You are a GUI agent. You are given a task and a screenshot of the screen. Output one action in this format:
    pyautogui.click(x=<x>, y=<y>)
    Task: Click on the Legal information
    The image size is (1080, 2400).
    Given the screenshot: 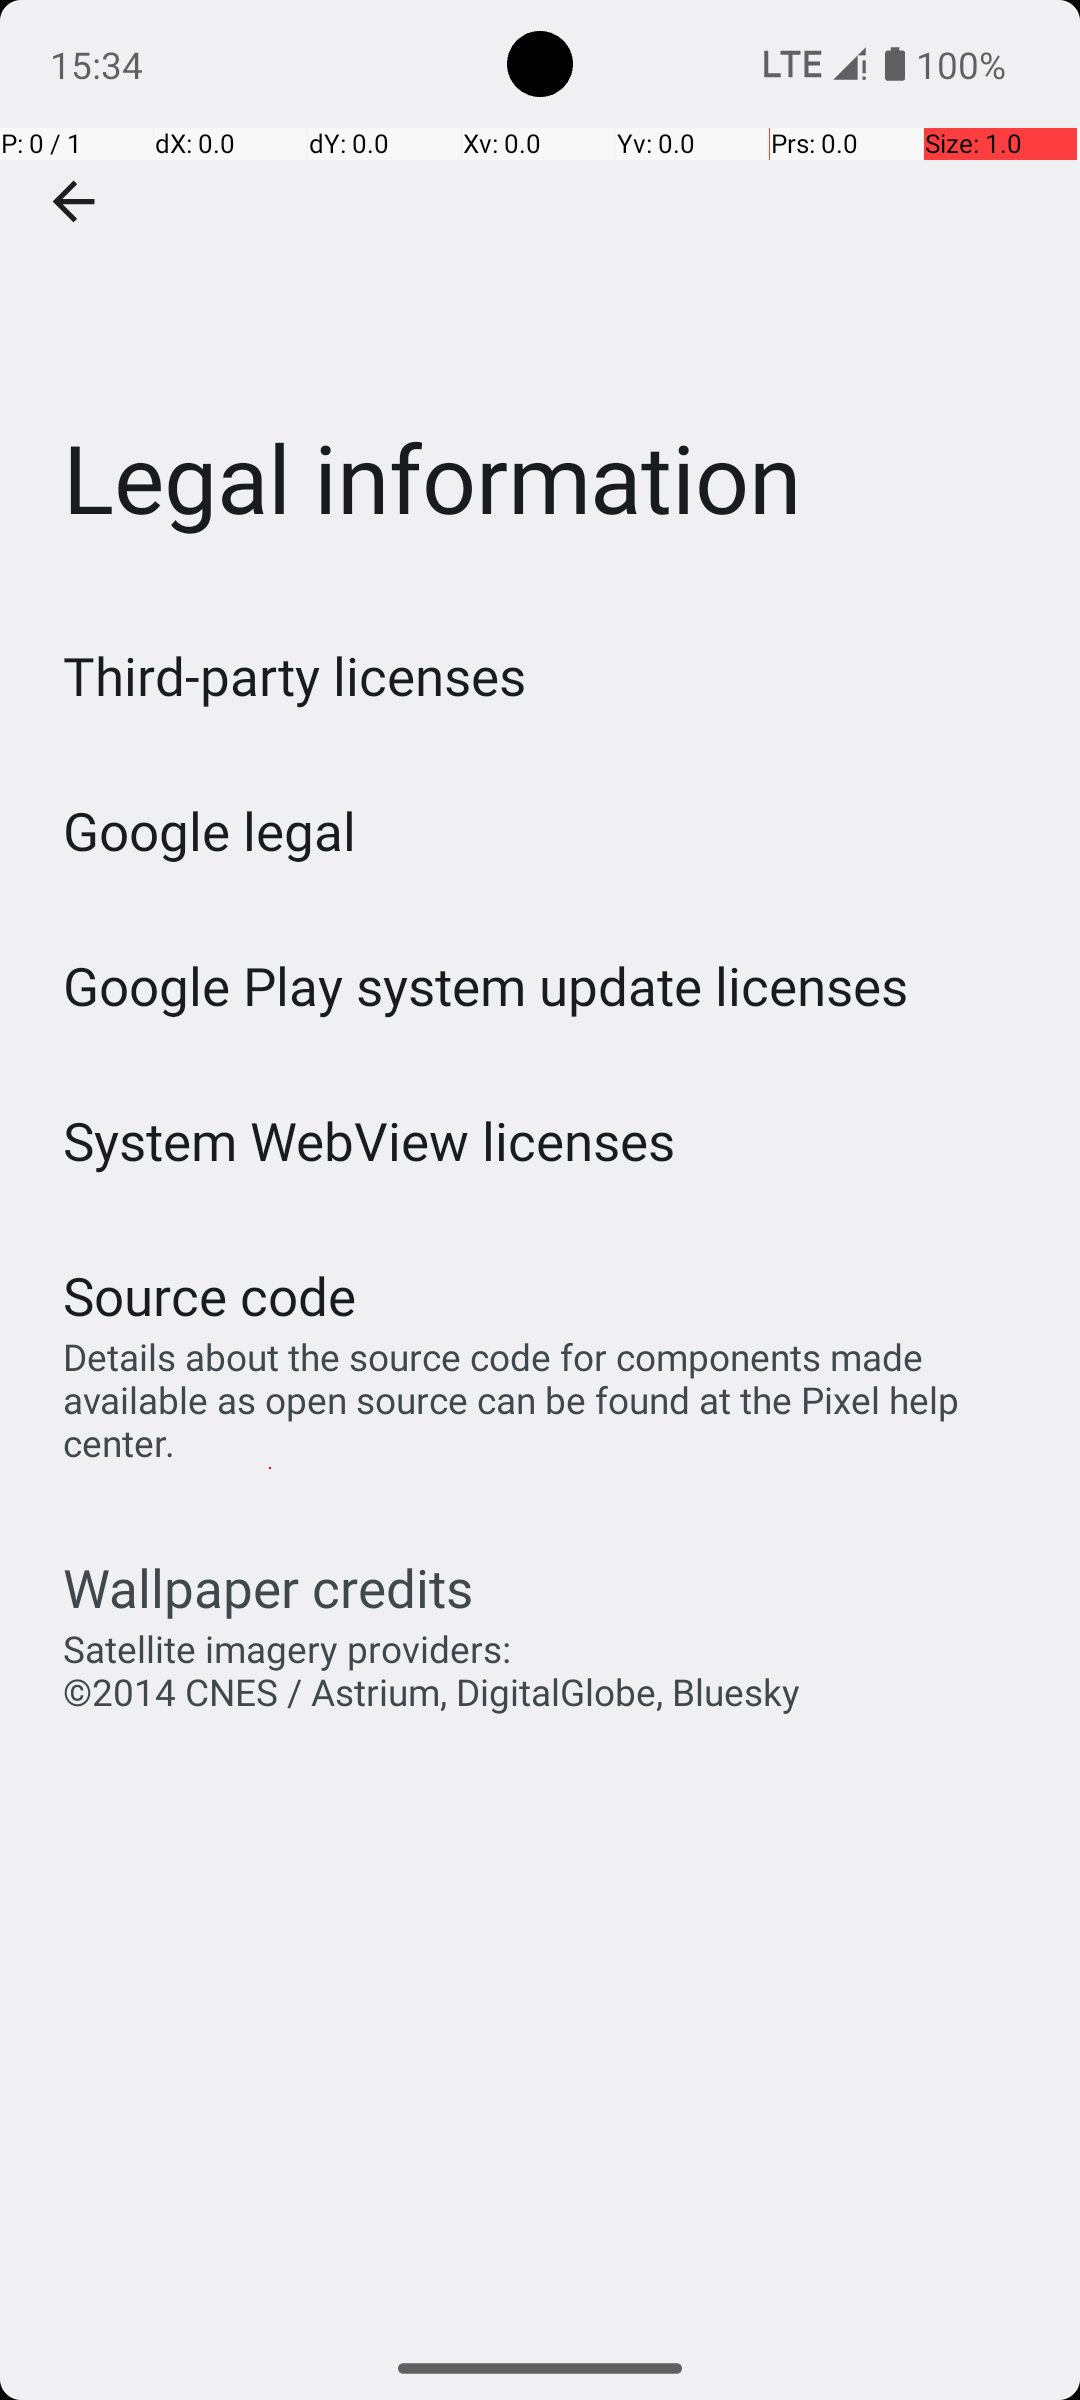 What is the action you would take?
    pyautogui.click(x=540, y=299)
    